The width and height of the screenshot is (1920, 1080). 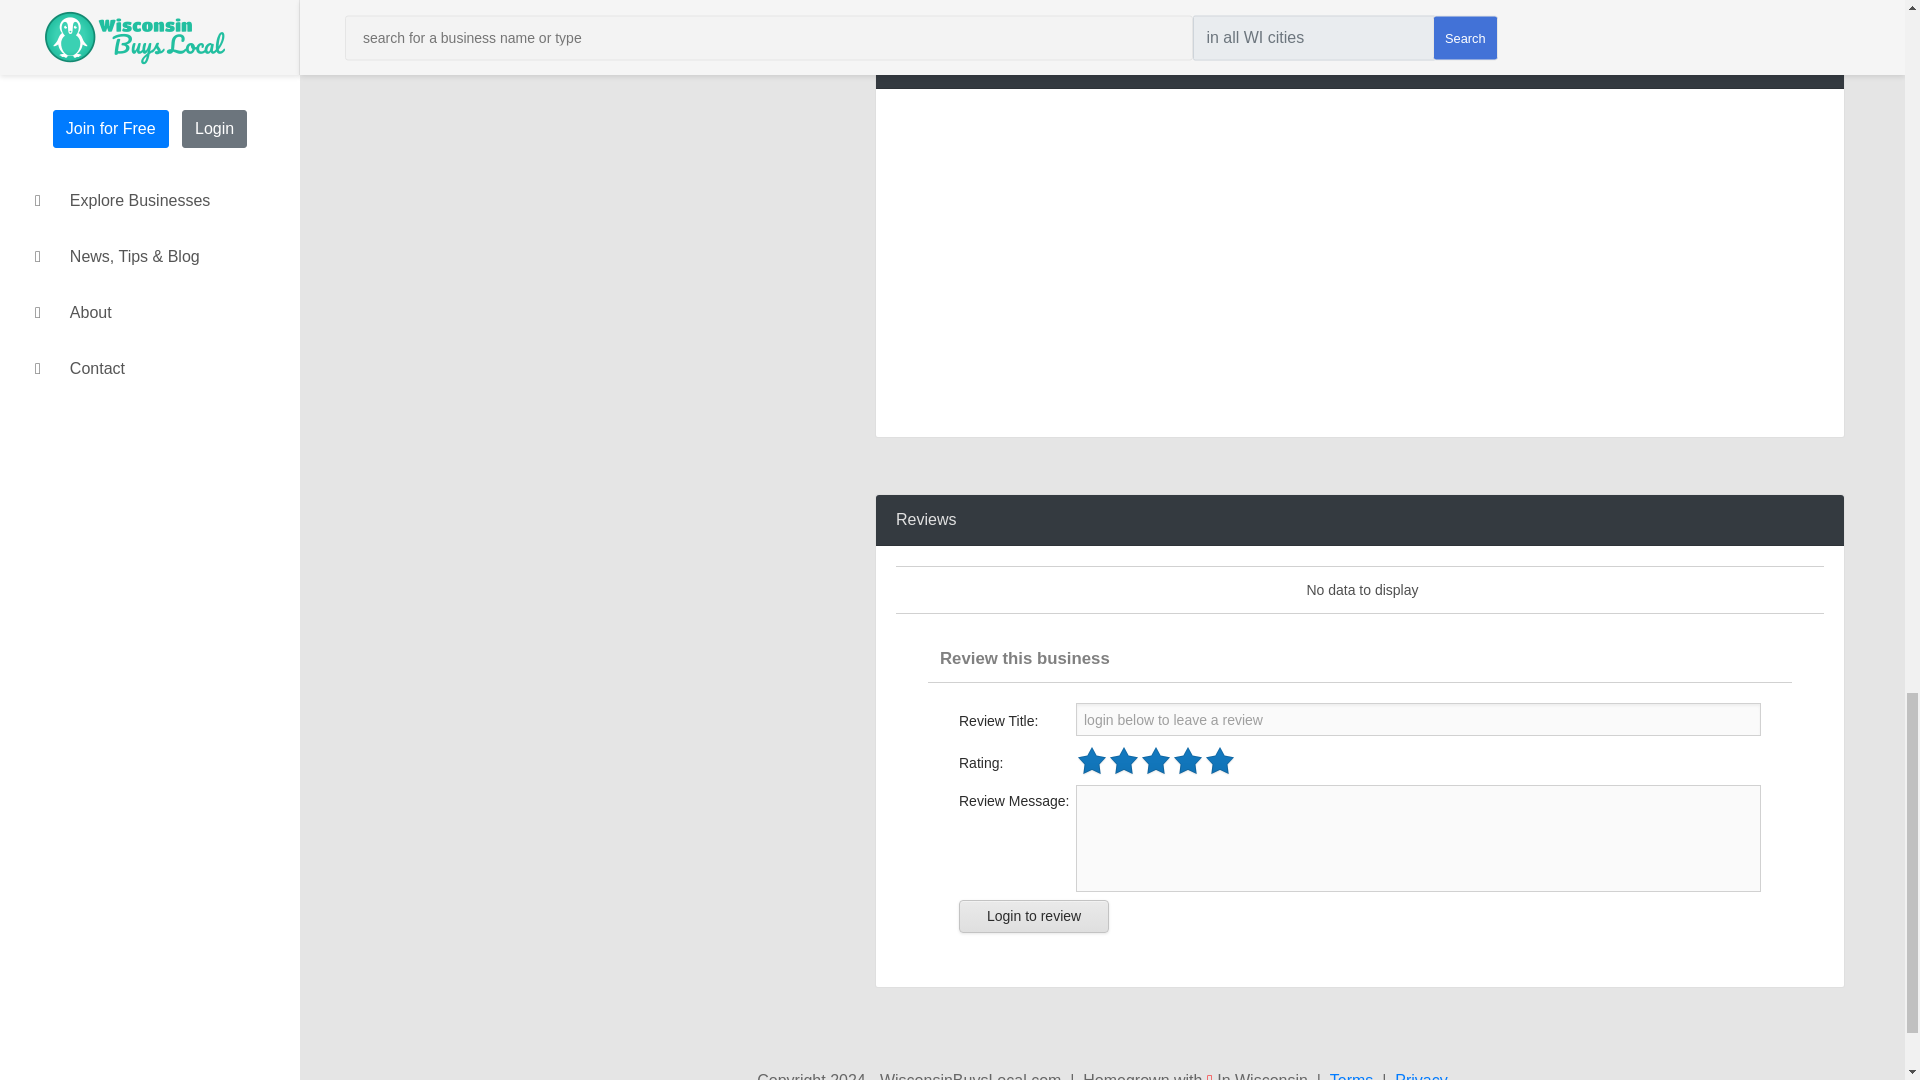 What do you see at coordinates (1421, 1074) in the screenshot?
I see `Privacy` at bounding box center [1421, 1074].